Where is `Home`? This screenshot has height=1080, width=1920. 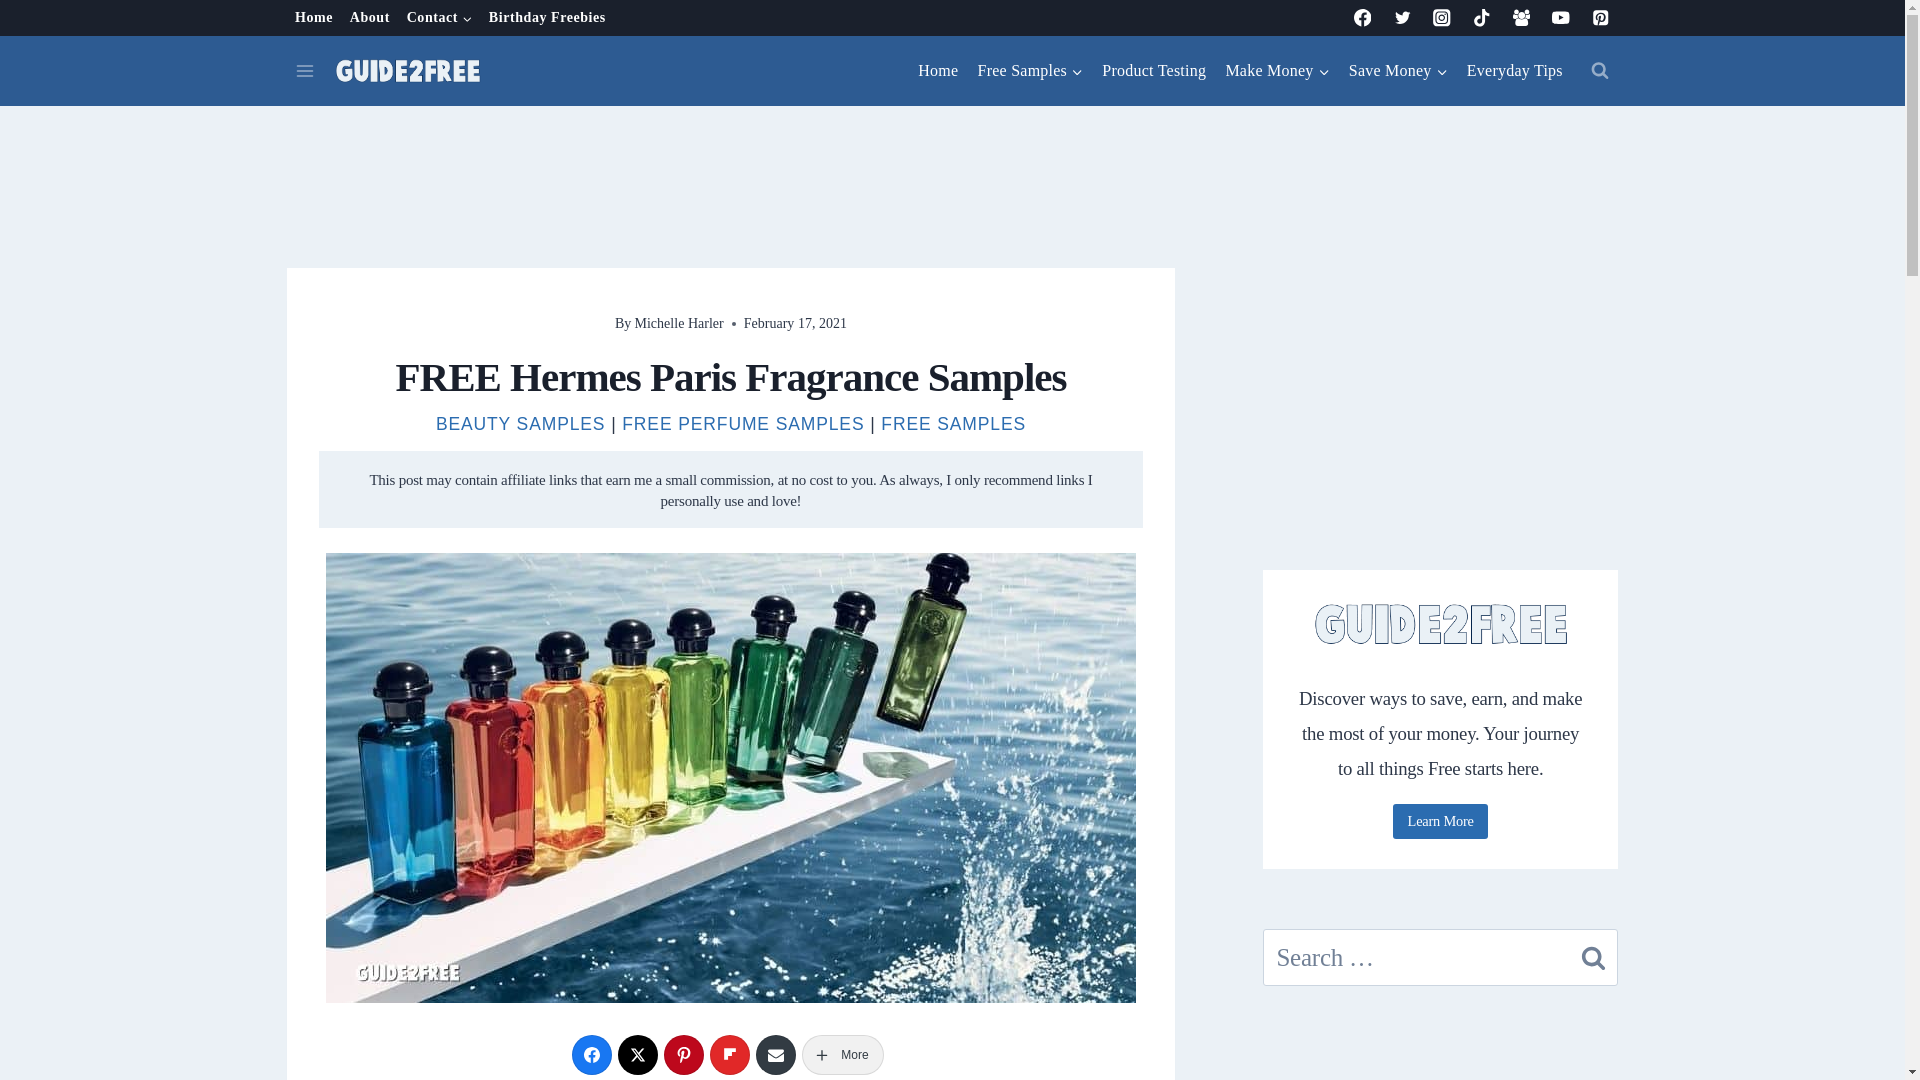 Home is located at coordinates (938, 71).